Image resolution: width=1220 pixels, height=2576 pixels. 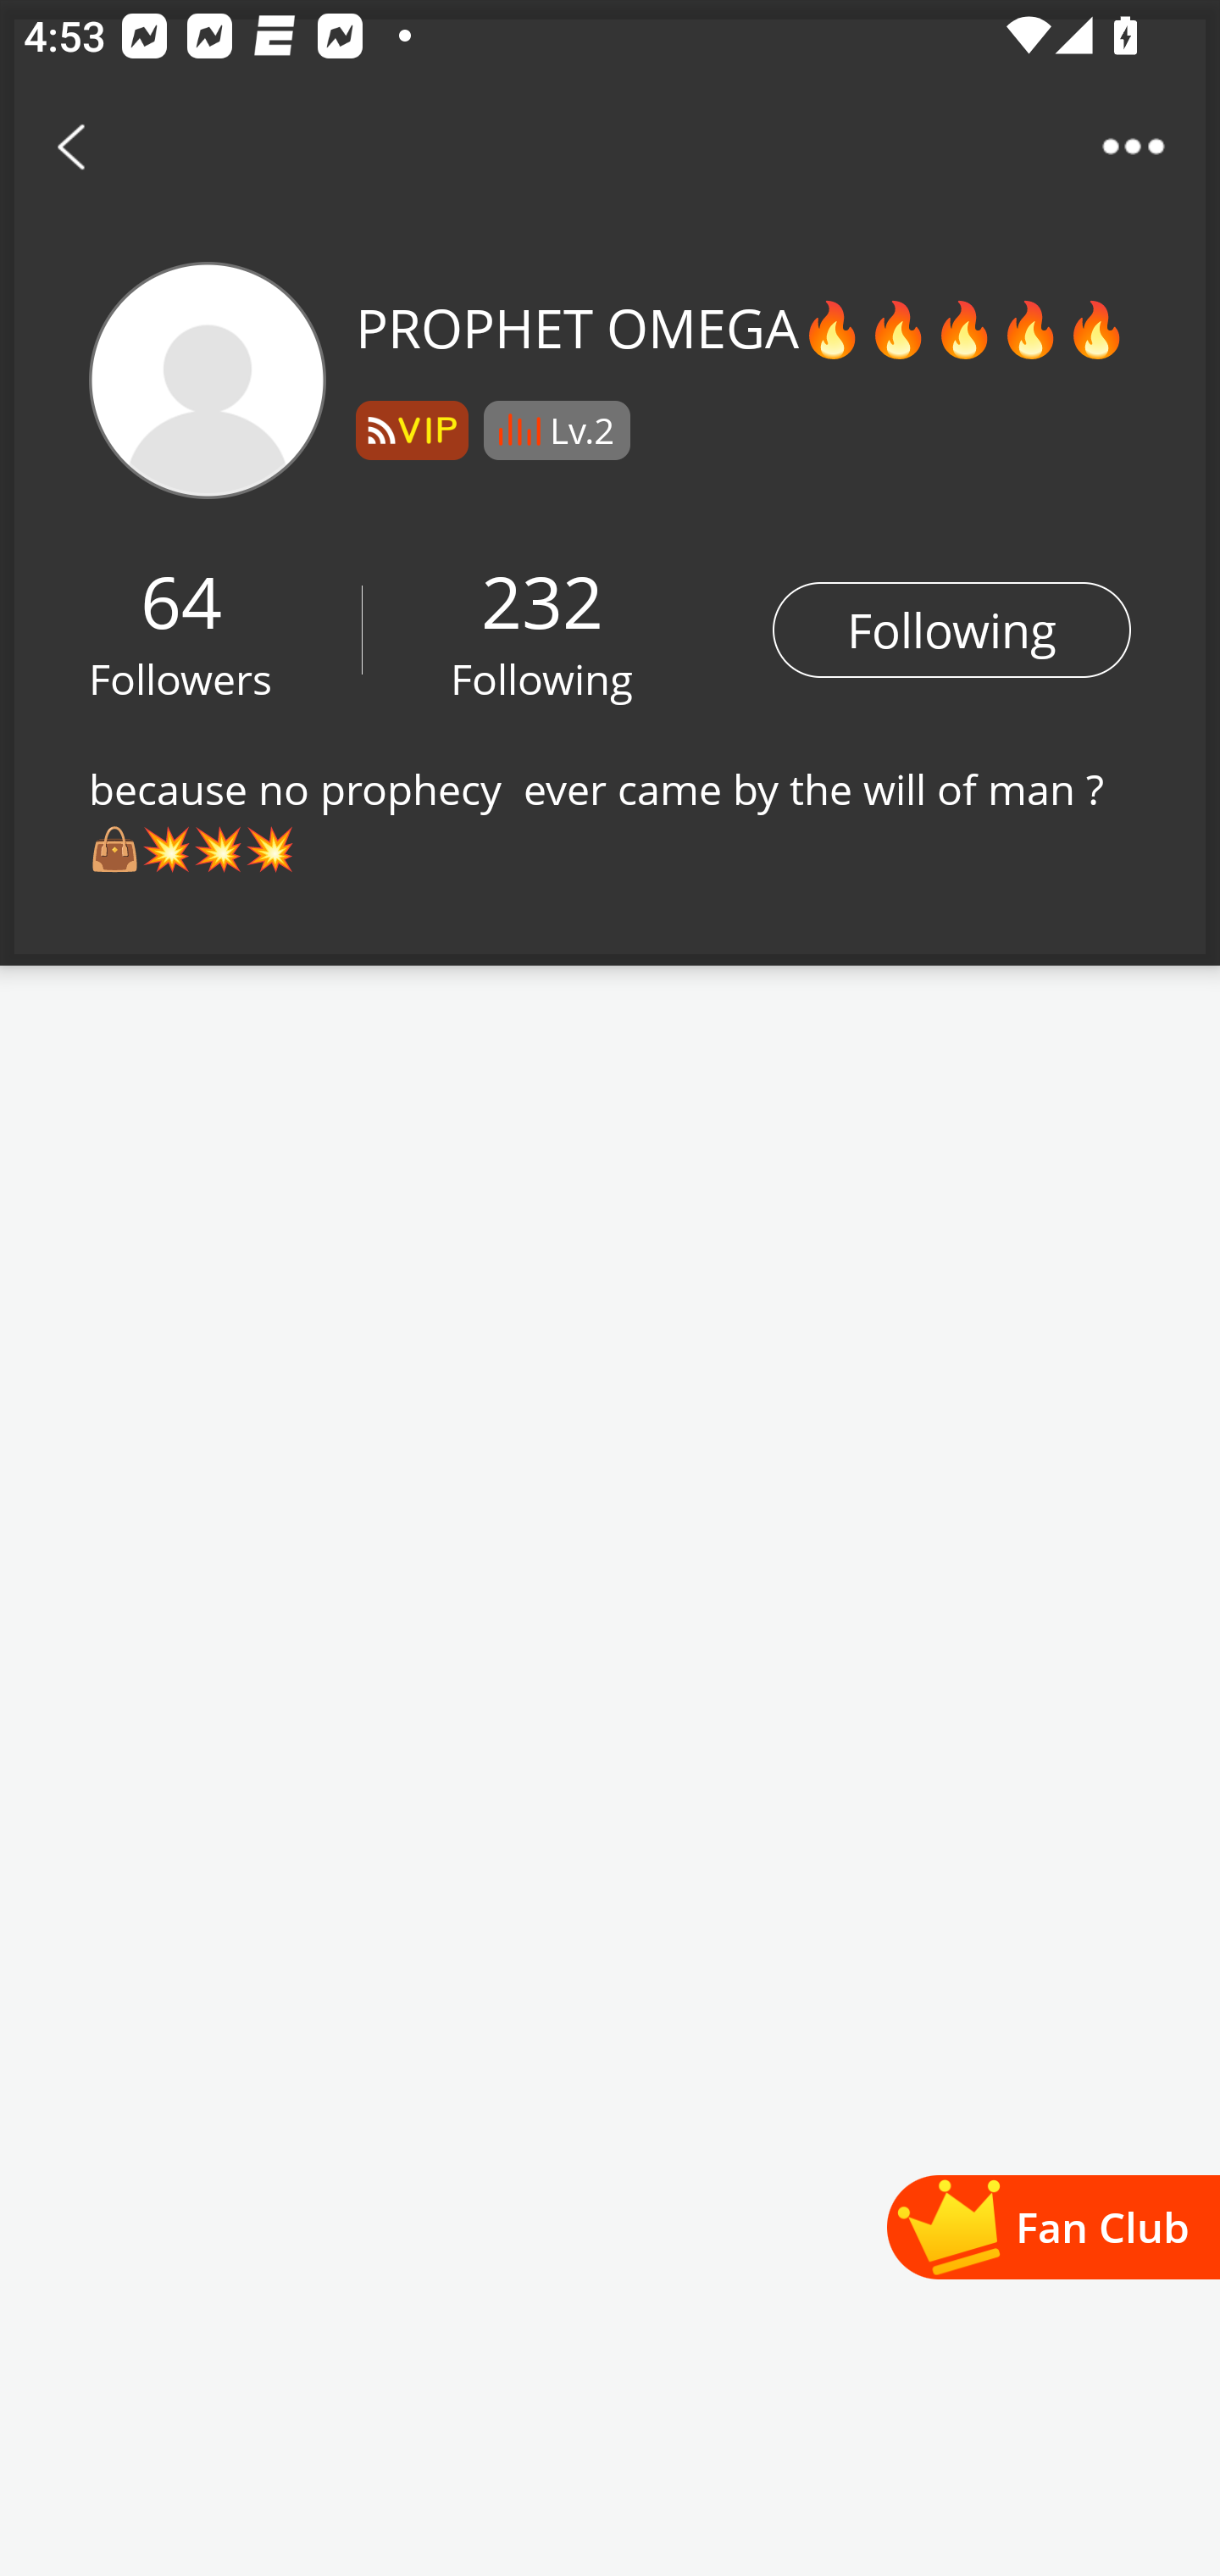 I want to click on Followers, so click(x=181, y=679).